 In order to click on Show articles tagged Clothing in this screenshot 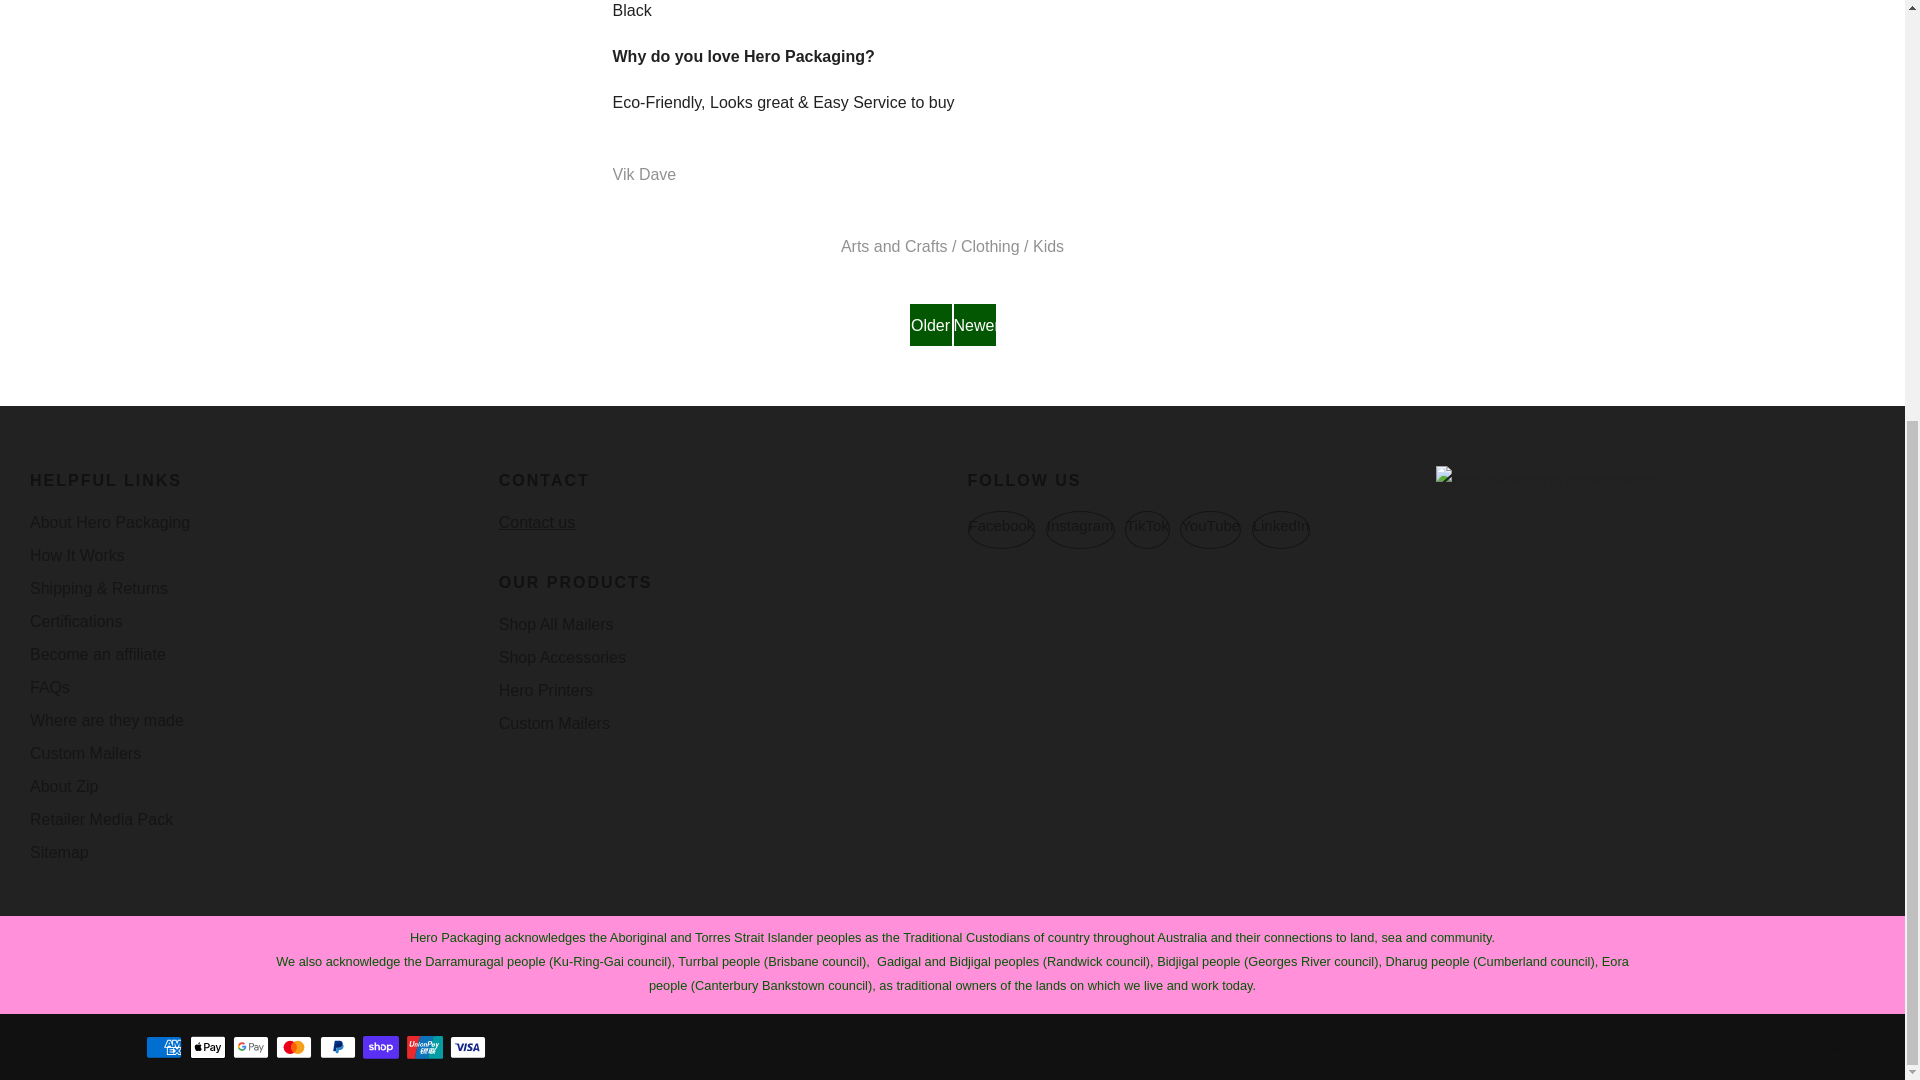, I will do `click(990, 246)`.